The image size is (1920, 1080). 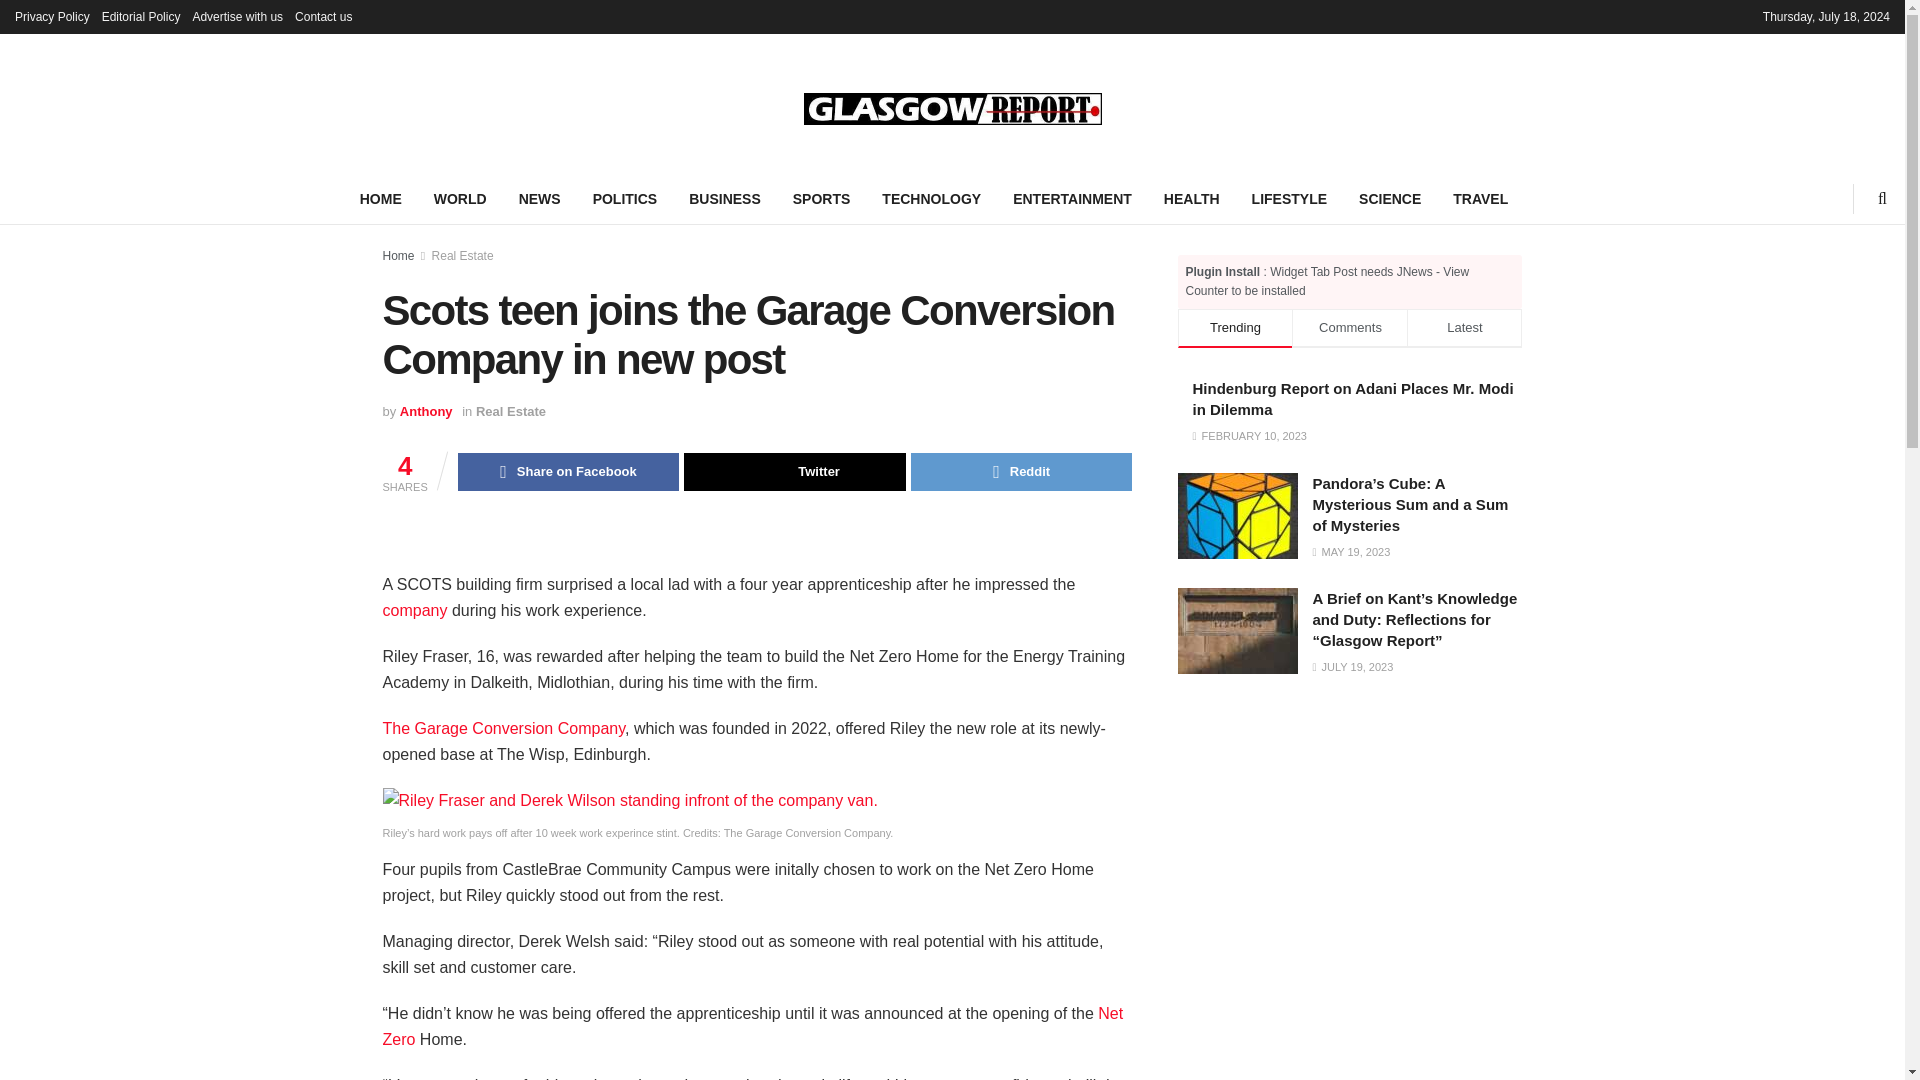 What do you see at coordinates (1072, 198) in the screenshot?
I see `ENTERTAINMENT` at bounding box center [1072, 198].